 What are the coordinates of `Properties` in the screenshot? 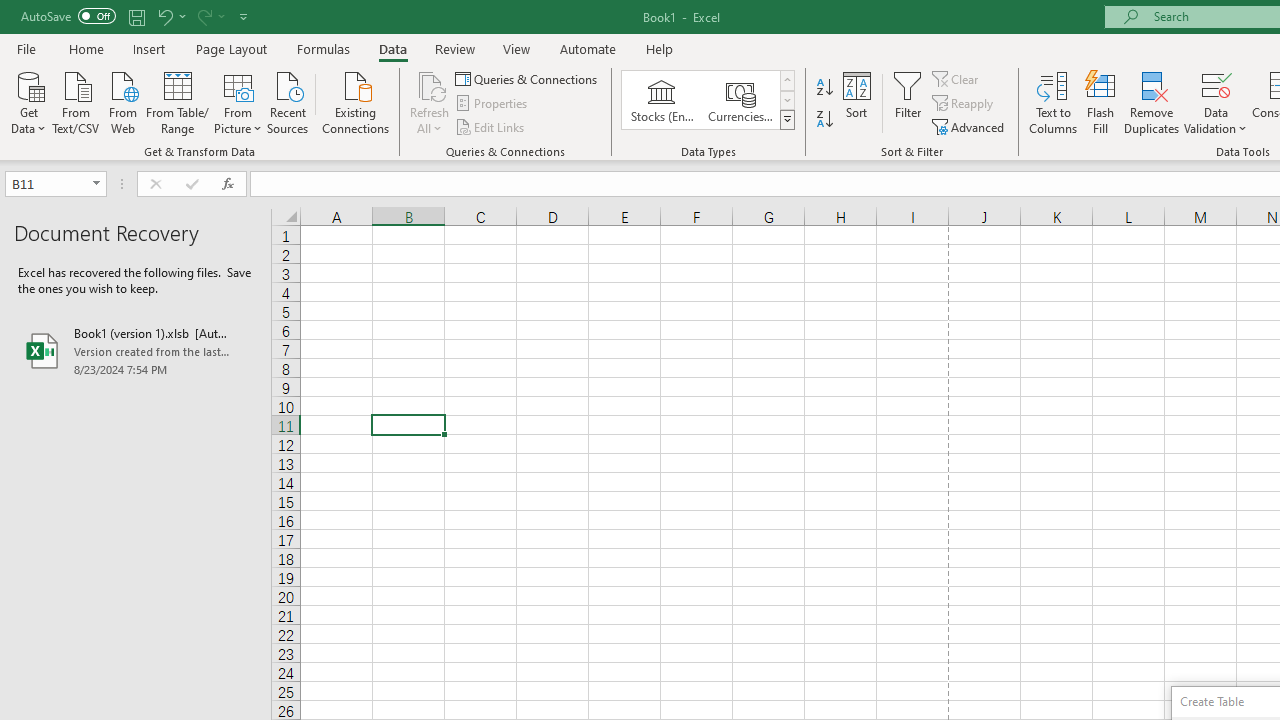 It's located at (492, 104).